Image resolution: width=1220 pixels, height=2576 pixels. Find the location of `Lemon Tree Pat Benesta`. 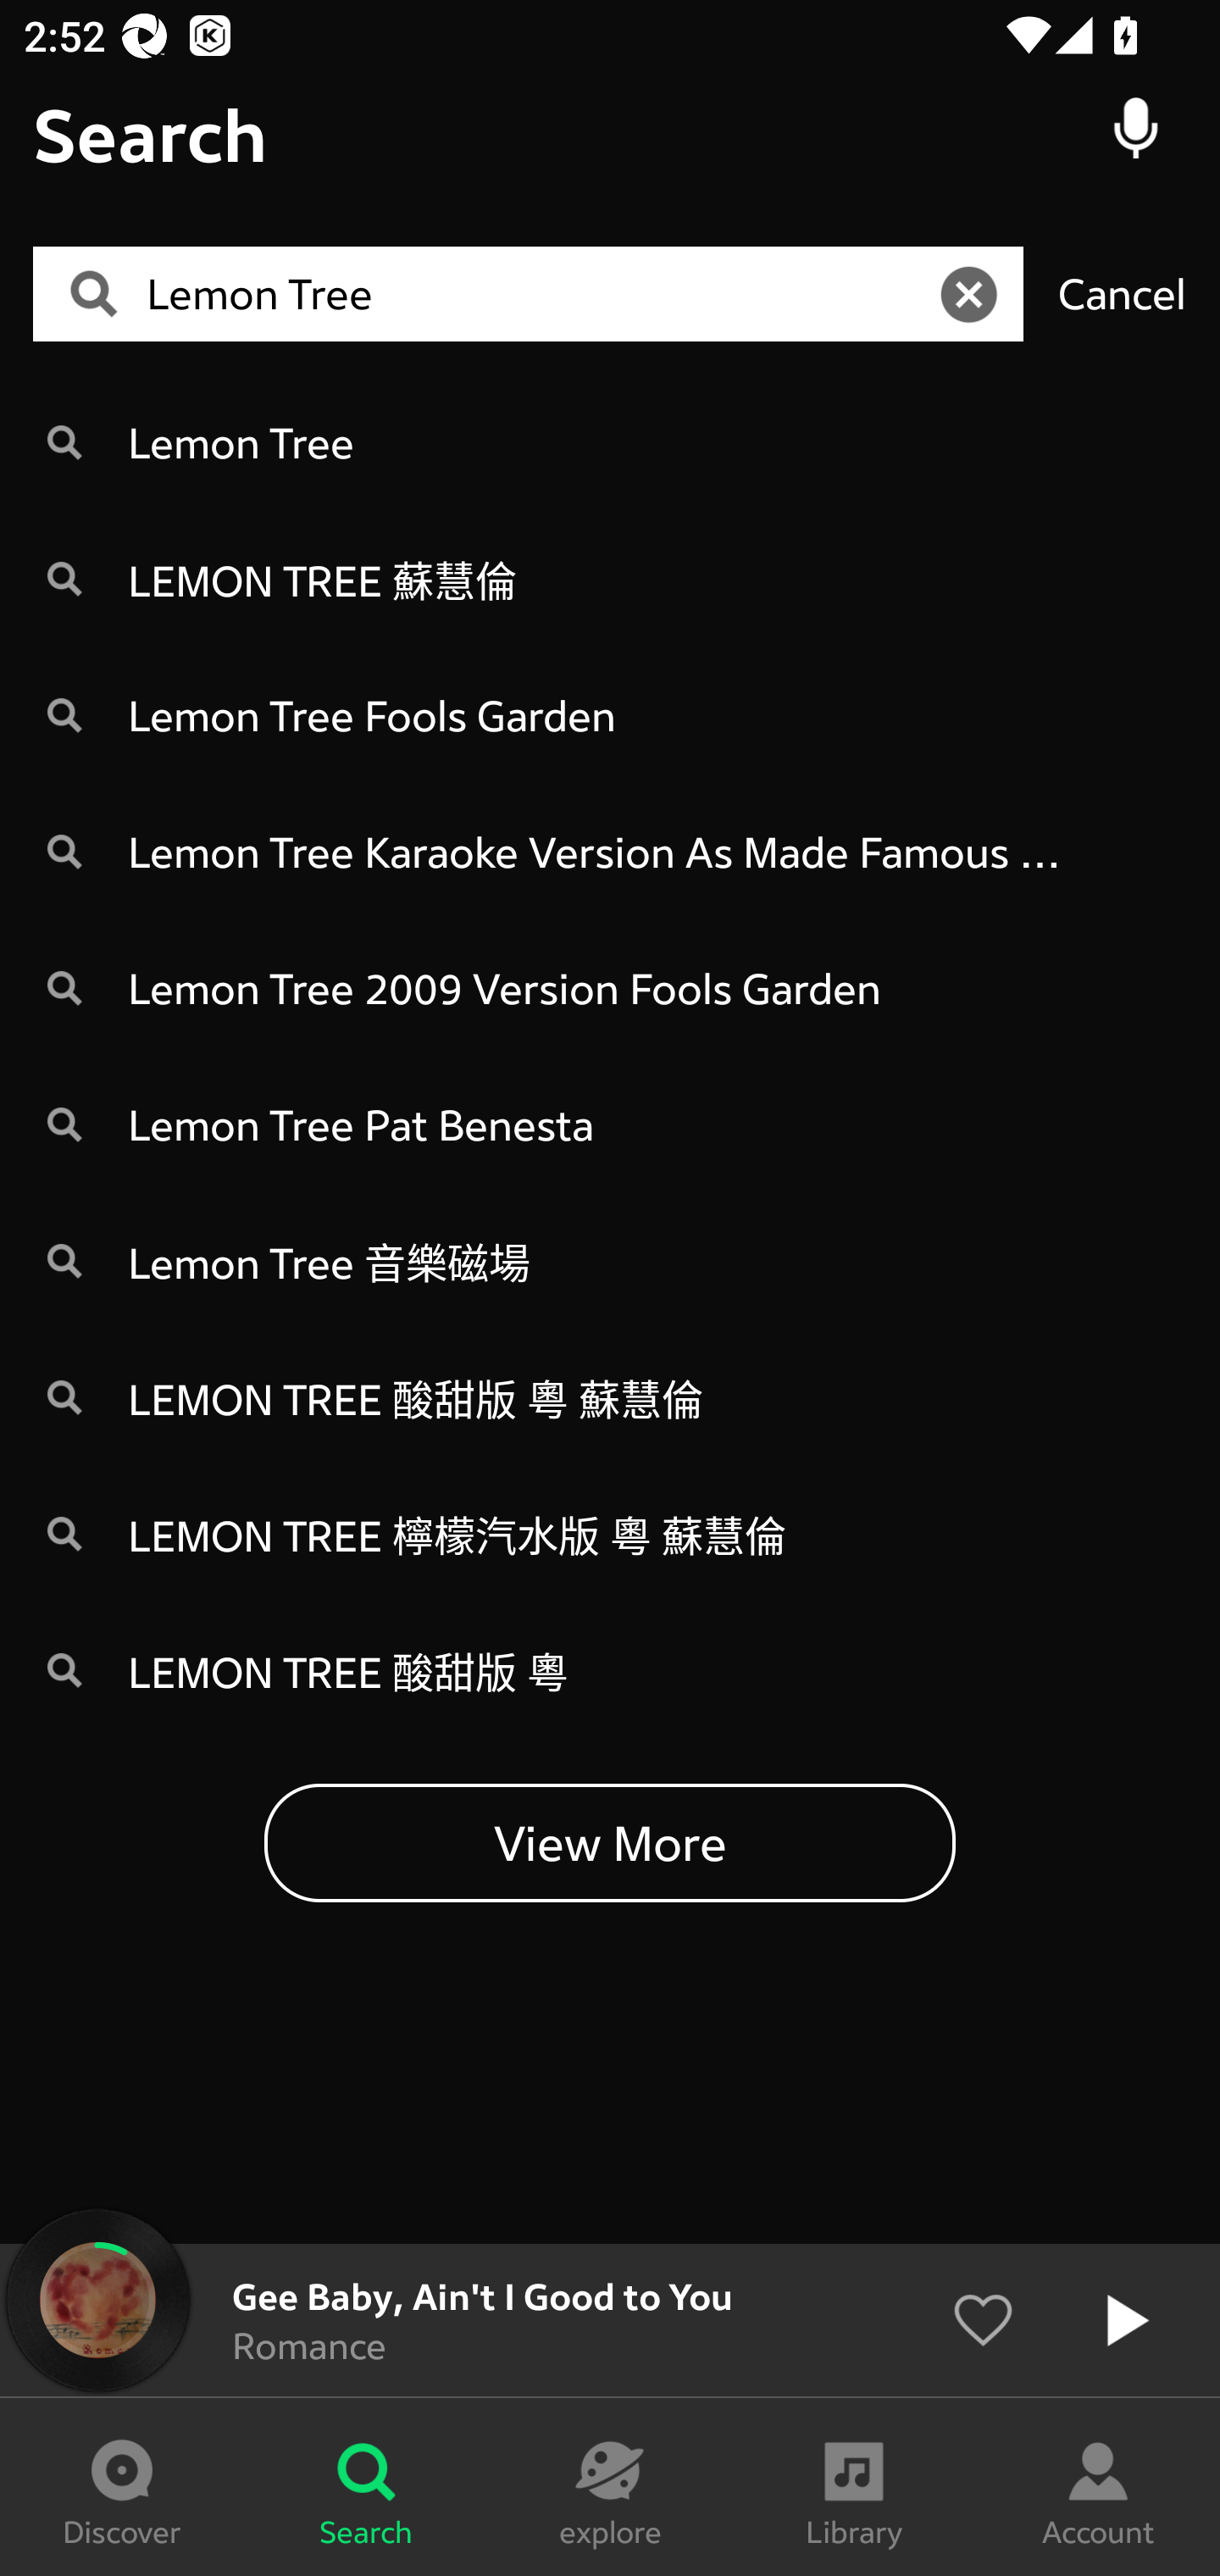

Lemon Tree Pat Benesta is located at coordinates (610, 1124).